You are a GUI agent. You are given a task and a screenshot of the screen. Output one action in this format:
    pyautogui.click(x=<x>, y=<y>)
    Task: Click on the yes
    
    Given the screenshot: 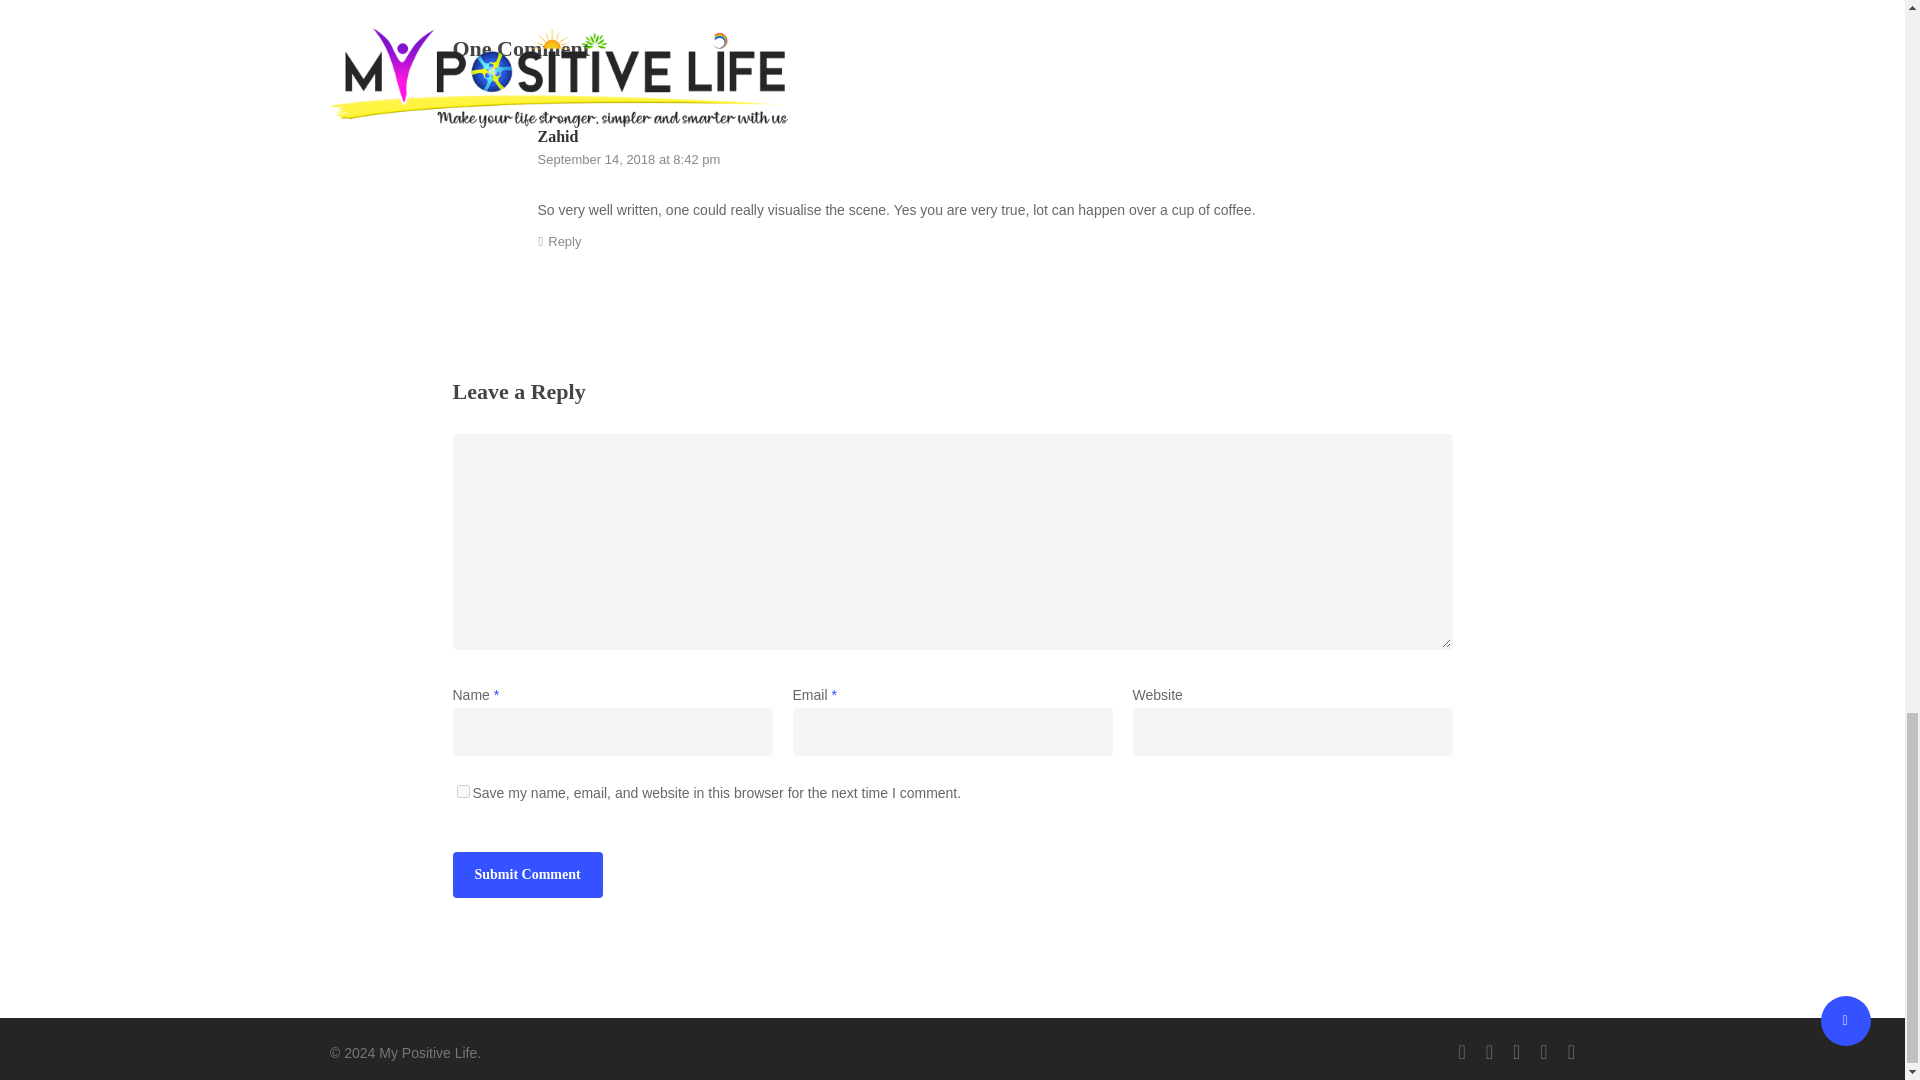 What is the action you would take?
    pyautogui.click(x=462, y=792)
    